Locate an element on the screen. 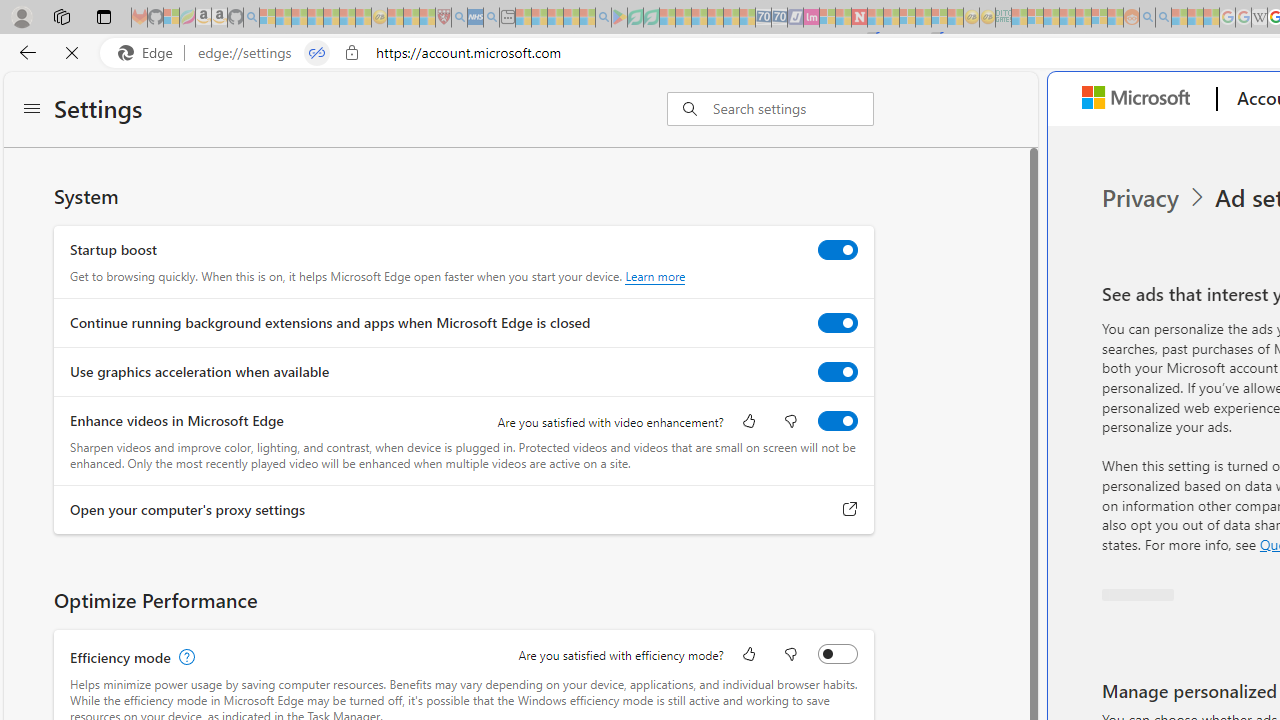 Image resolution: width=1280 pixels, height=720 pixels. Efficiency mode, learn more is located at coordinates (184, 657).